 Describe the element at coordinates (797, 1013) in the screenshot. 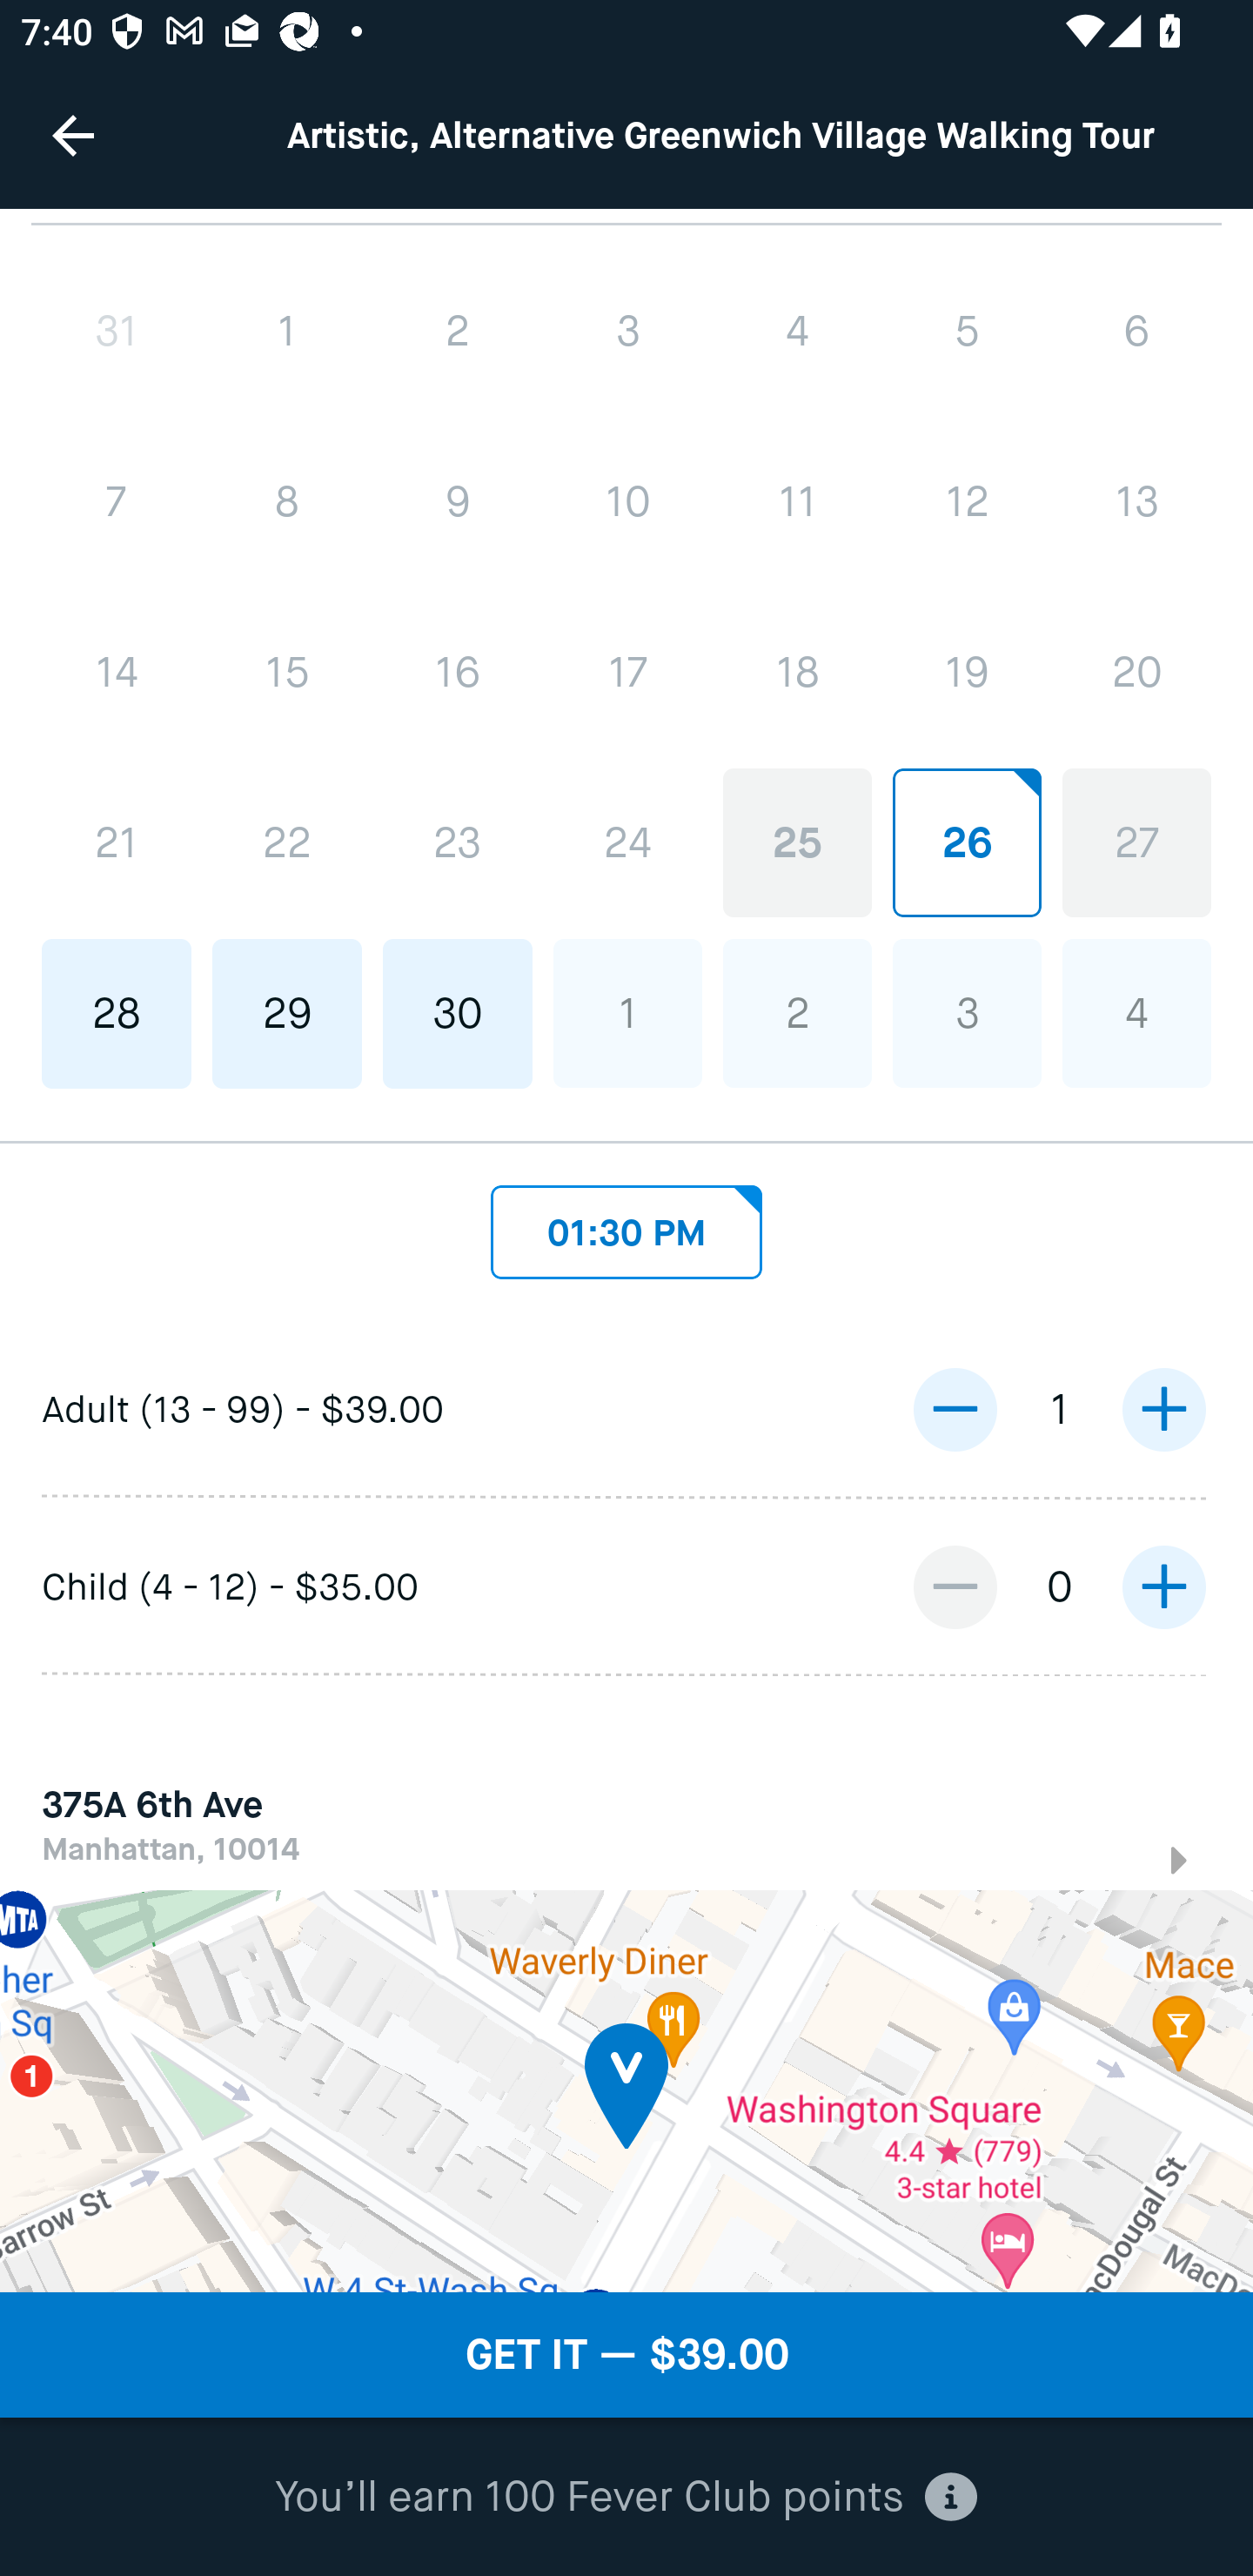

I see `2` at that location.